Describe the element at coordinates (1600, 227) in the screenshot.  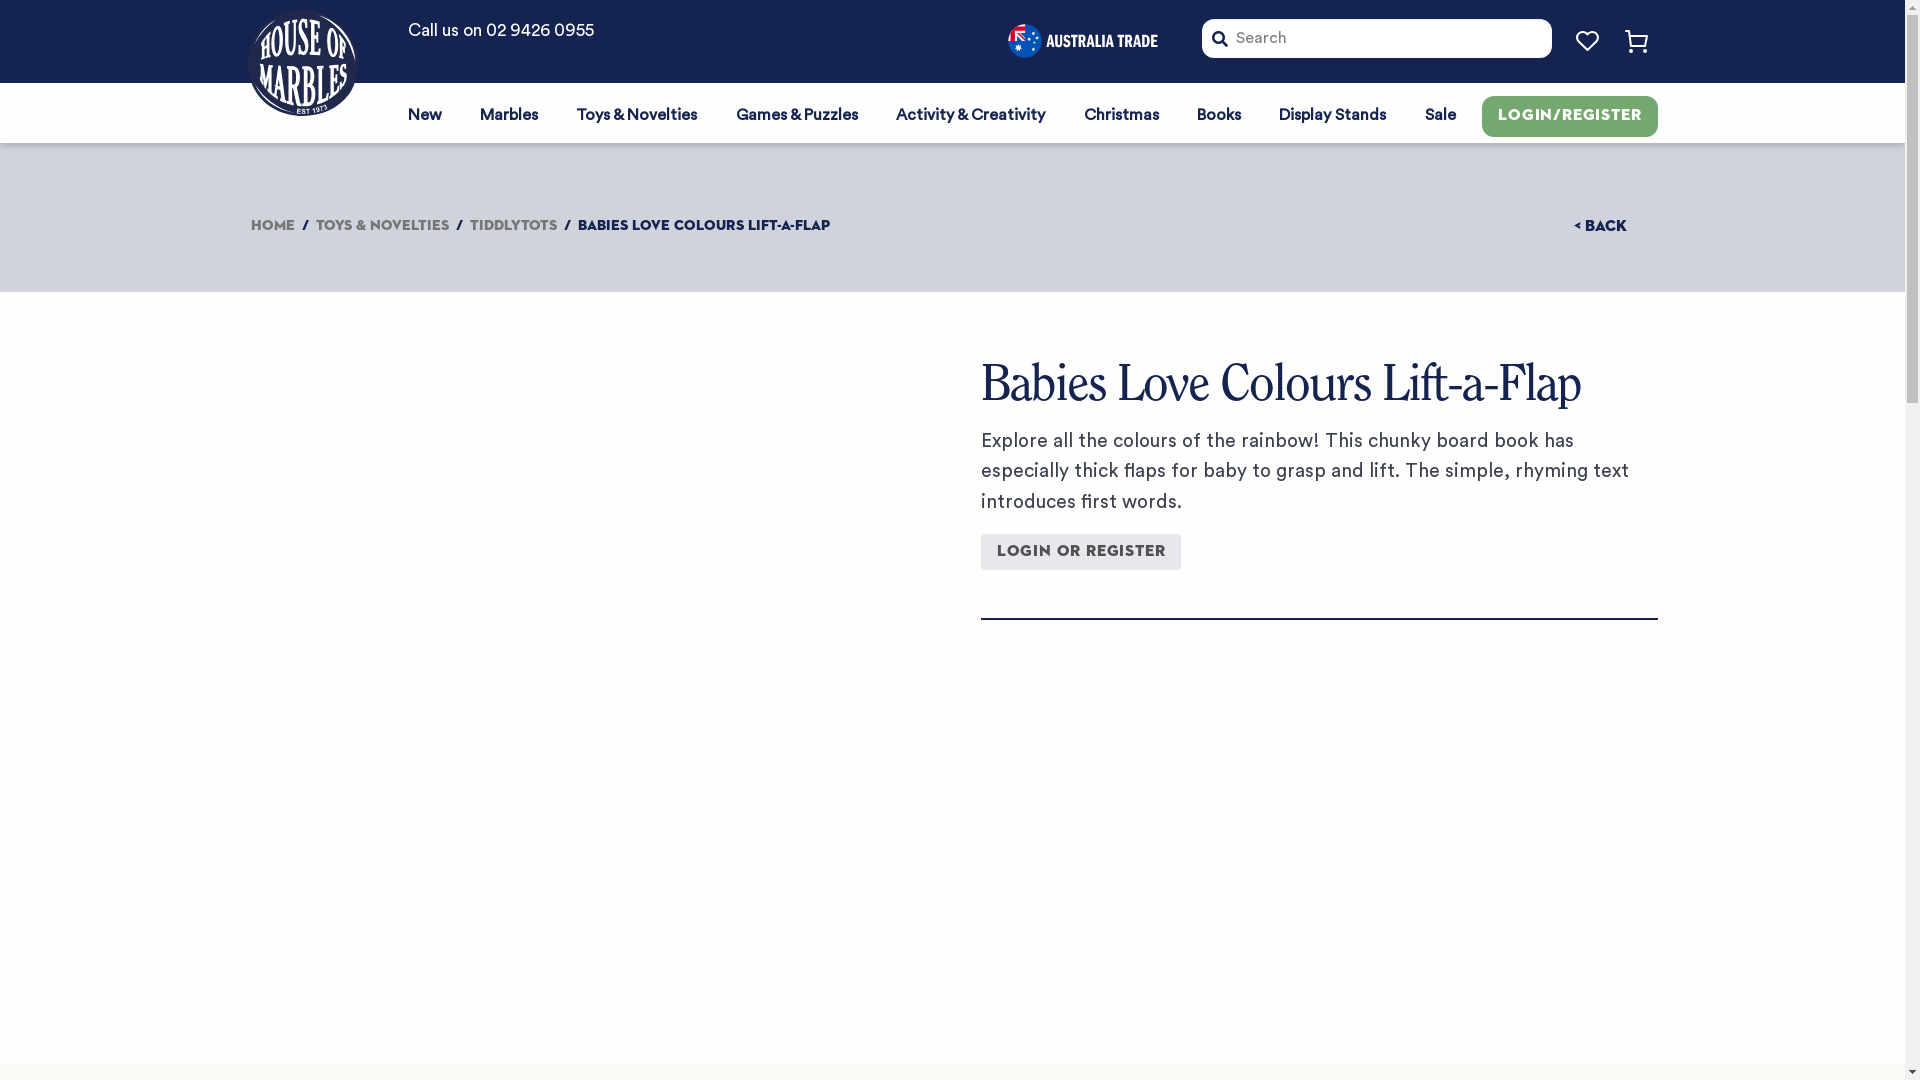
I see `< BACK` at that location.